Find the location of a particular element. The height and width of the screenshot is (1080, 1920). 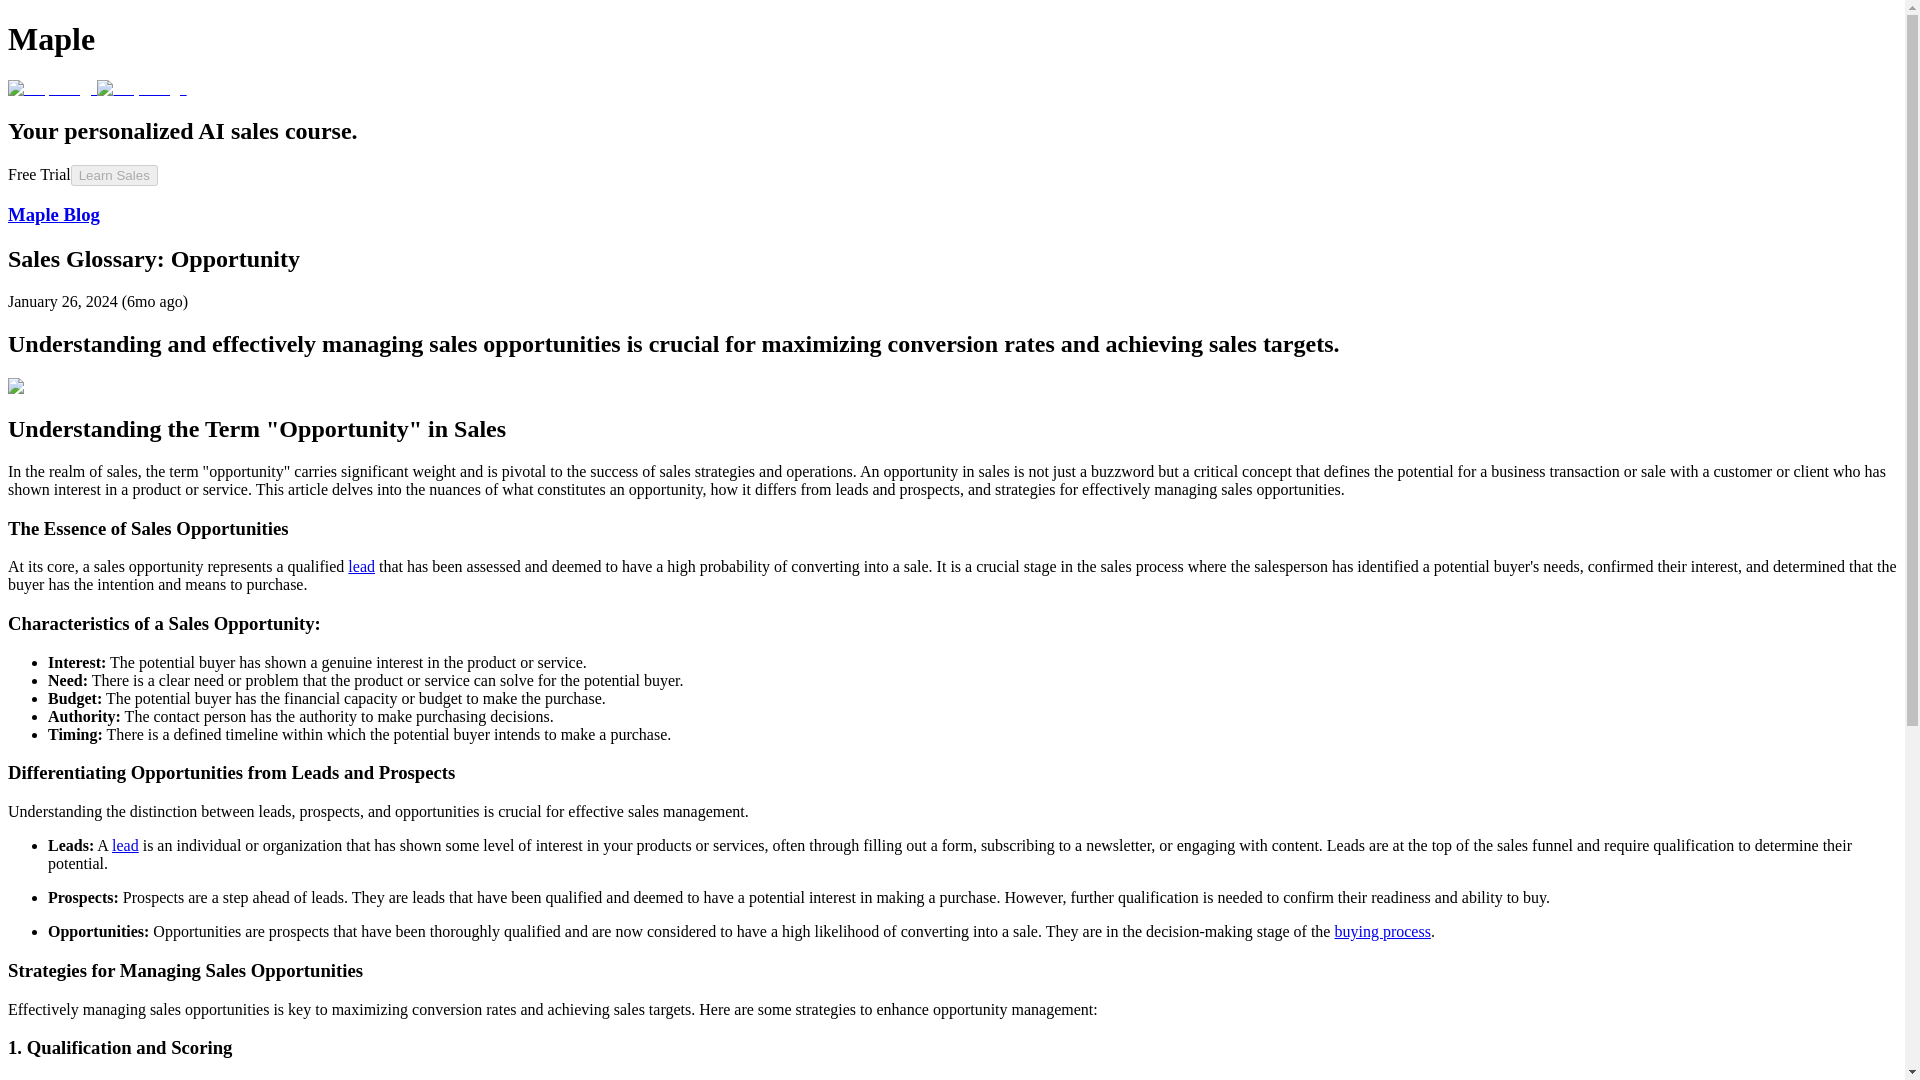

Learn Sales is located at coordinates (114, 174).